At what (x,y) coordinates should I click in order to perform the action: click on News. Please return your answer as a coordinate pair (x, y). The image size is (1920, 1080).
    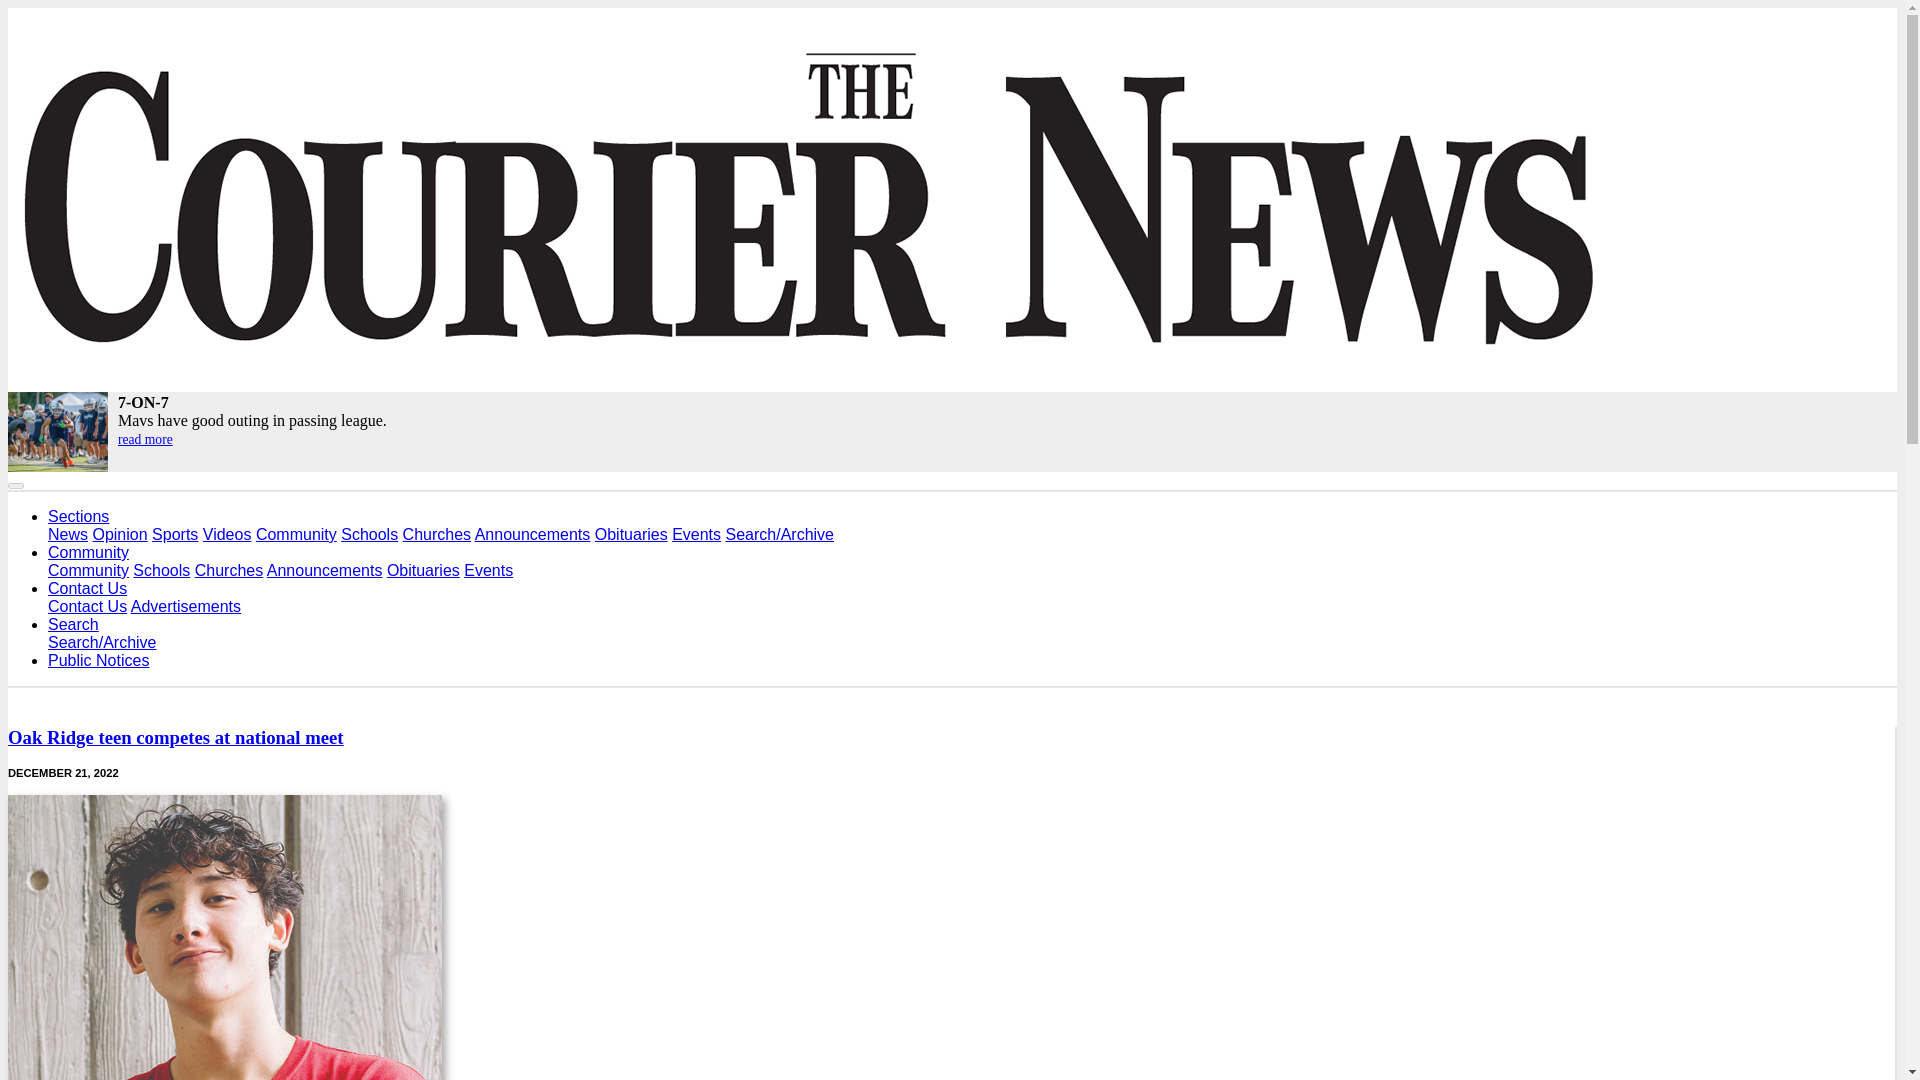
    Looking at the image, I should click on (68, 534).